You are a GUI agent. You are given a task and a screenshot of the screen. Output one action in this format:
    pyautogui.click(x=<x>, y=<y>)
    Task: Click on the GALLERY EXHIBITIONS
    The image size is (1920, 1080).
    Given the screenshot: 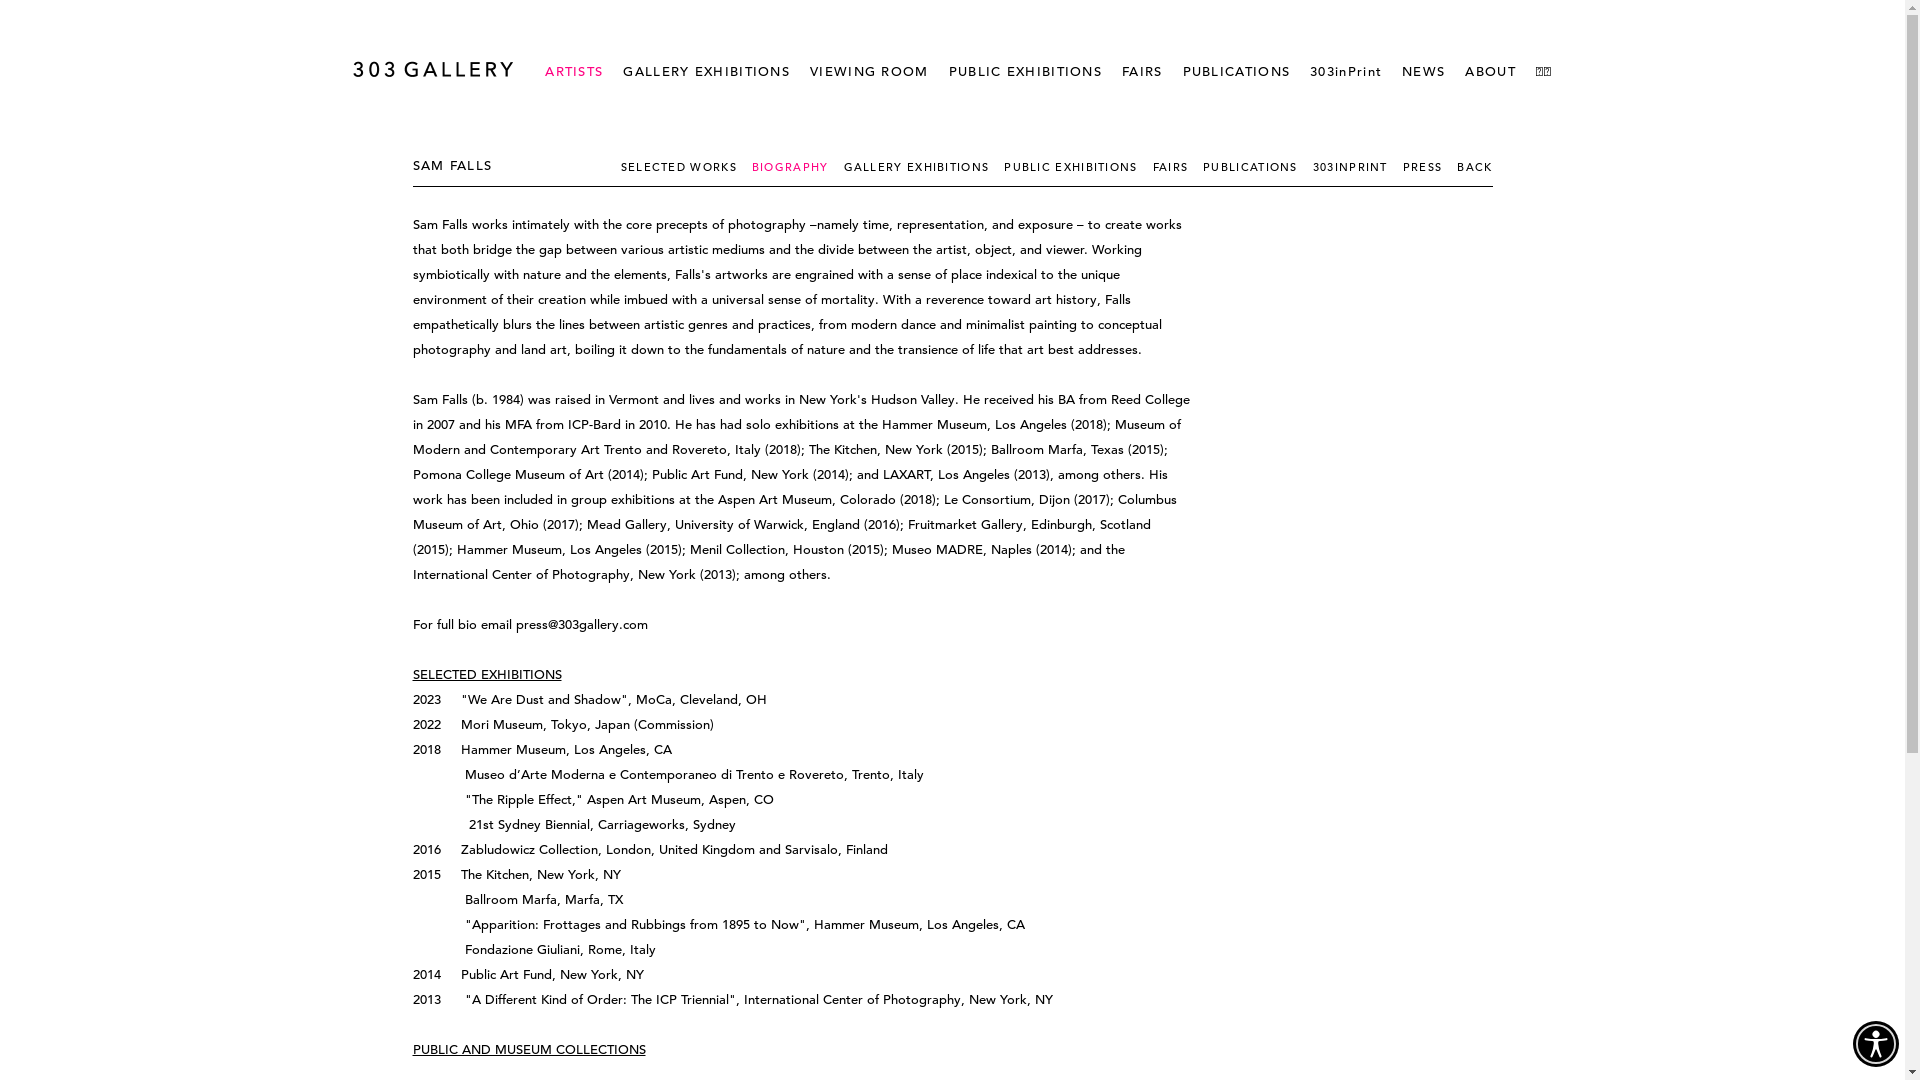 What is the action you would take?
    pyautogui.click(x=924, y=167)
    